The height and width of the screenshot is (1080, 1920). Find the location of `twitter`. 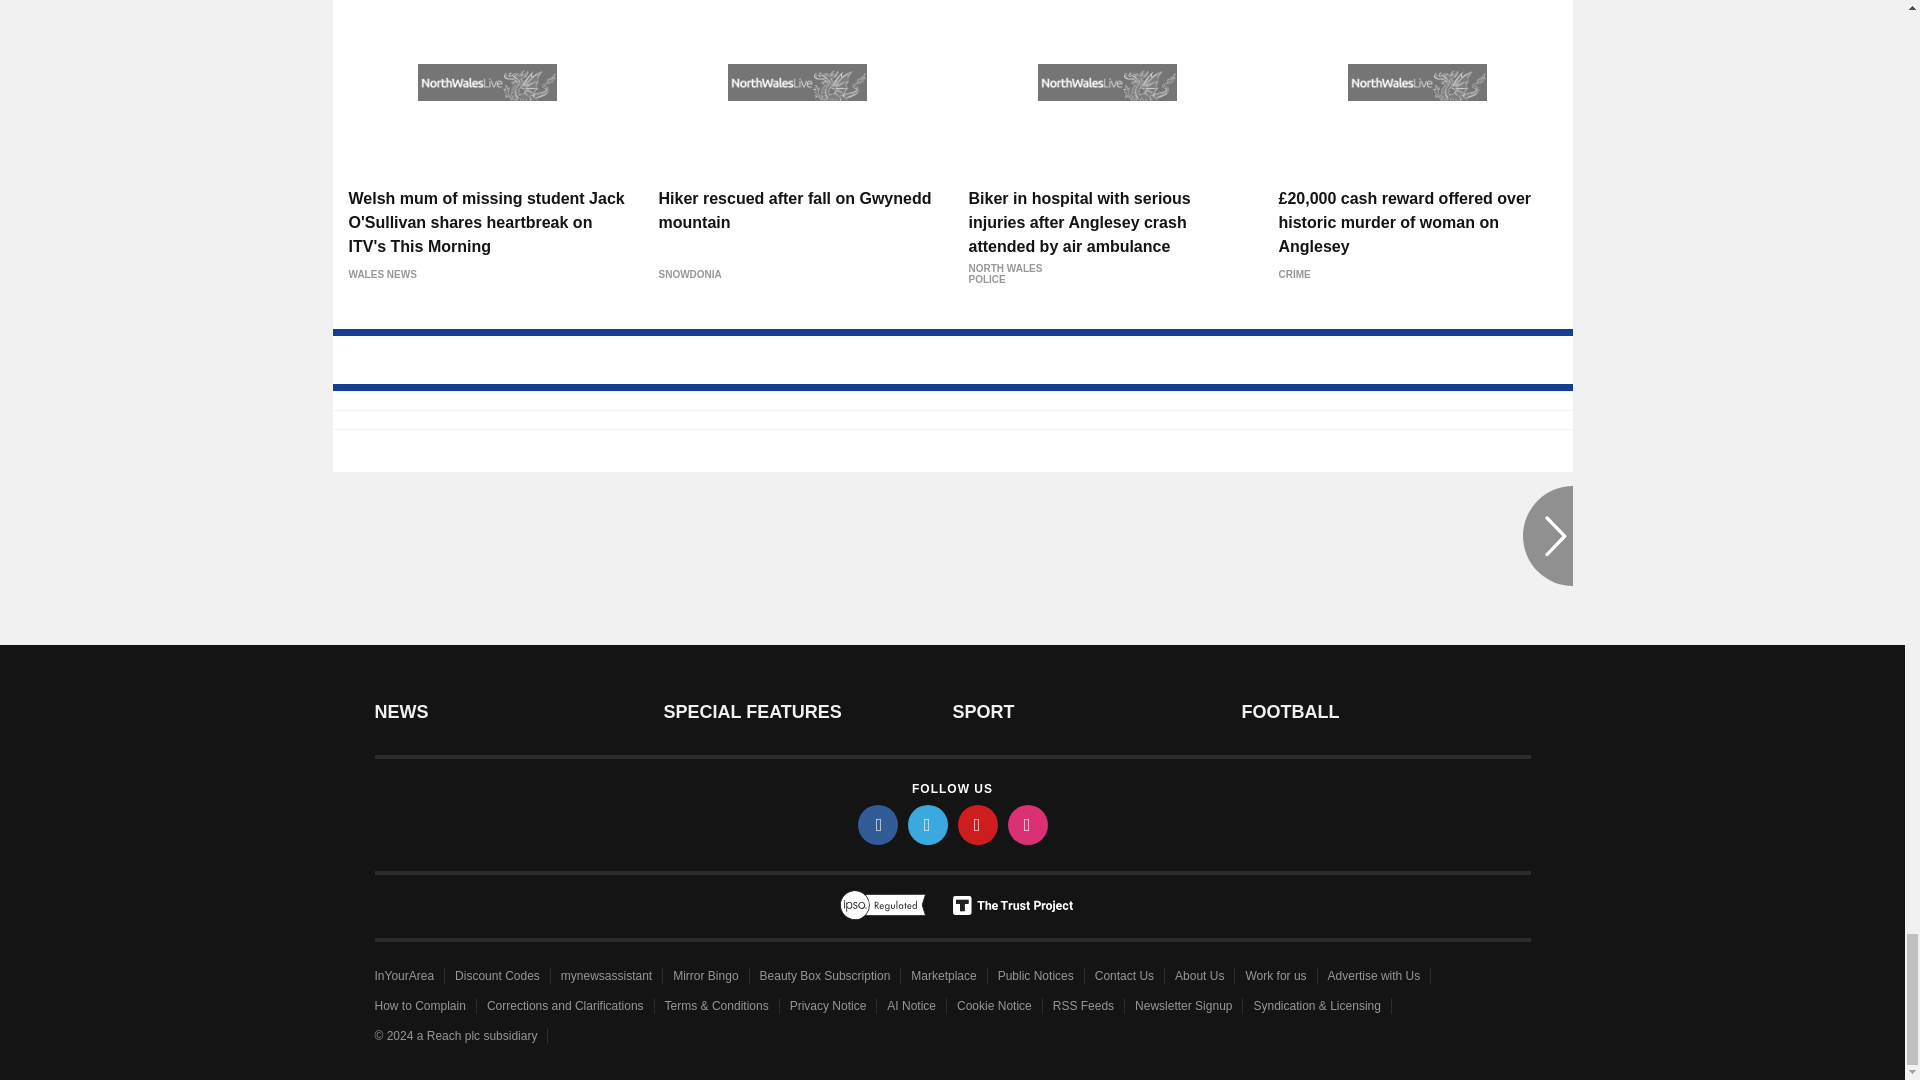

twitter is located at coordinates (928, 824).